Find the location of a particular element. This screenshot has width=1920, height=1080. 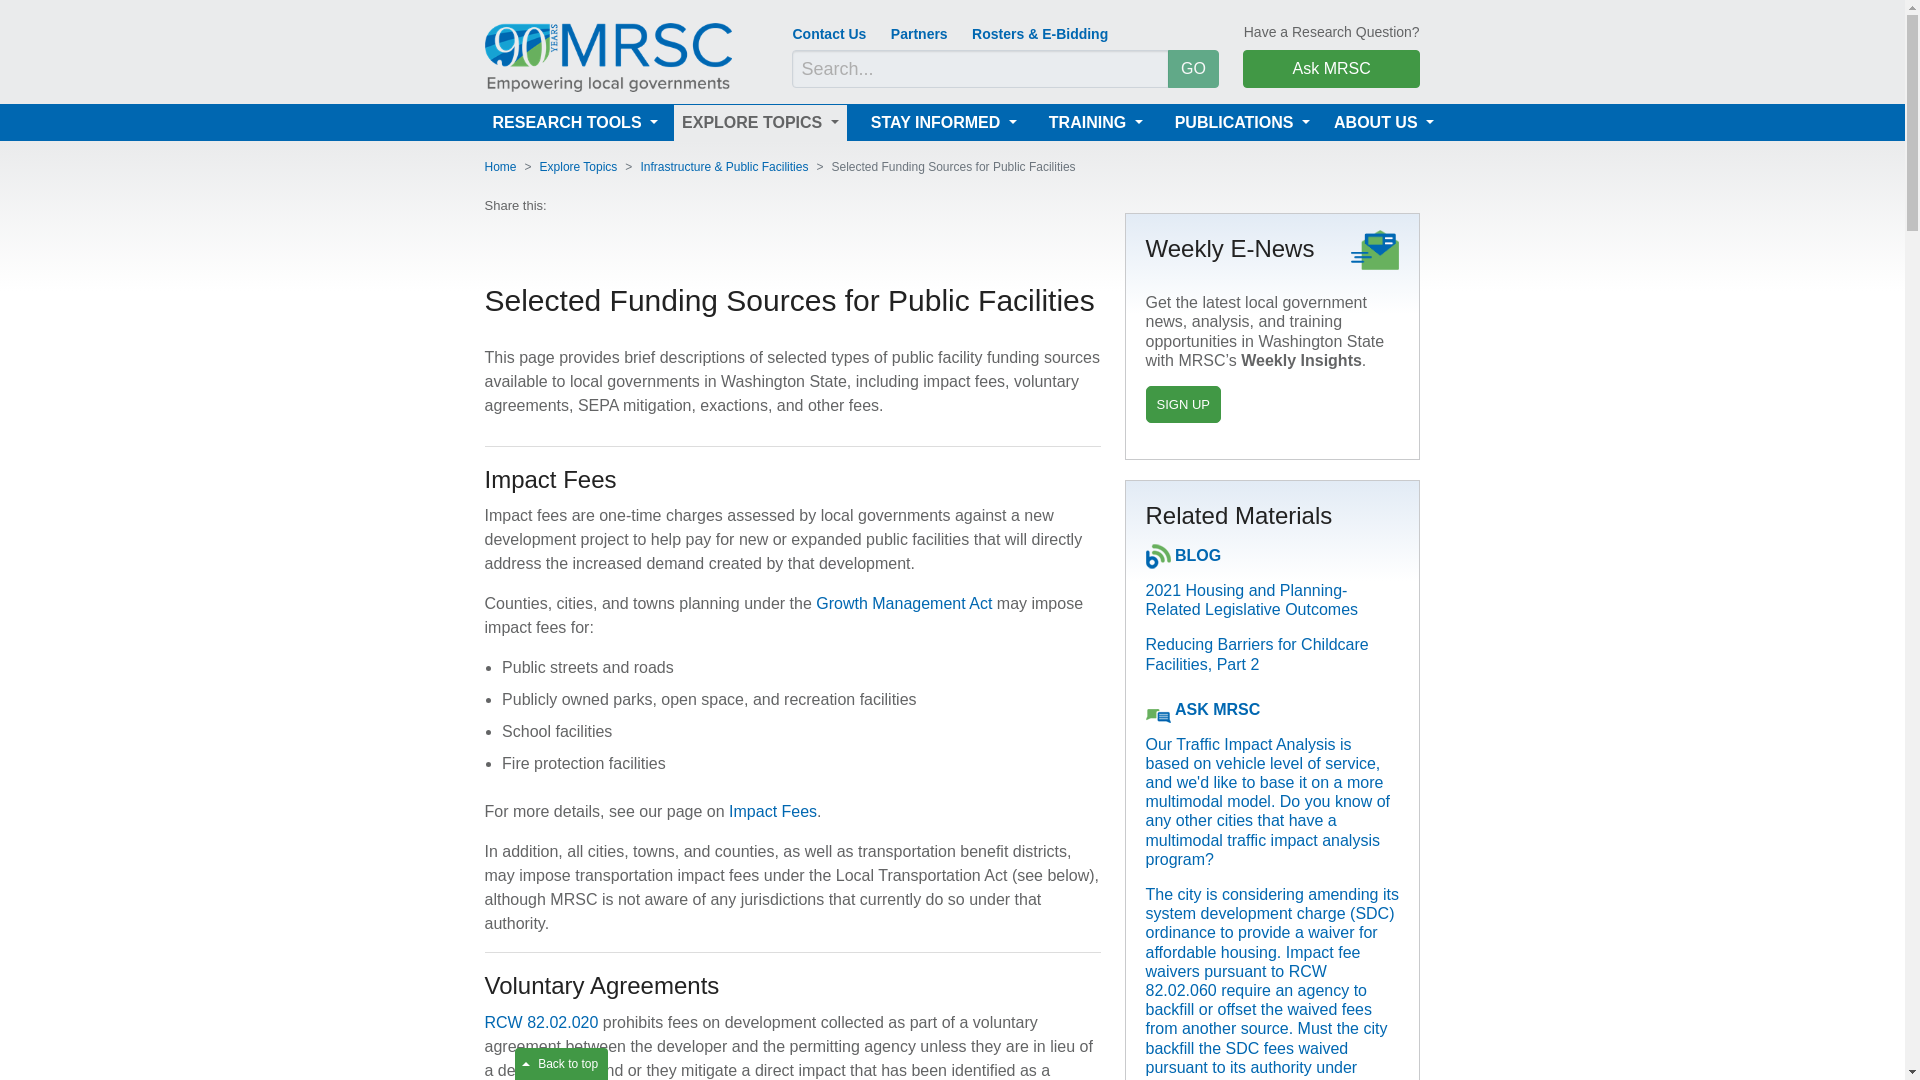

MRSC logo is located at coordinates (607, 56).